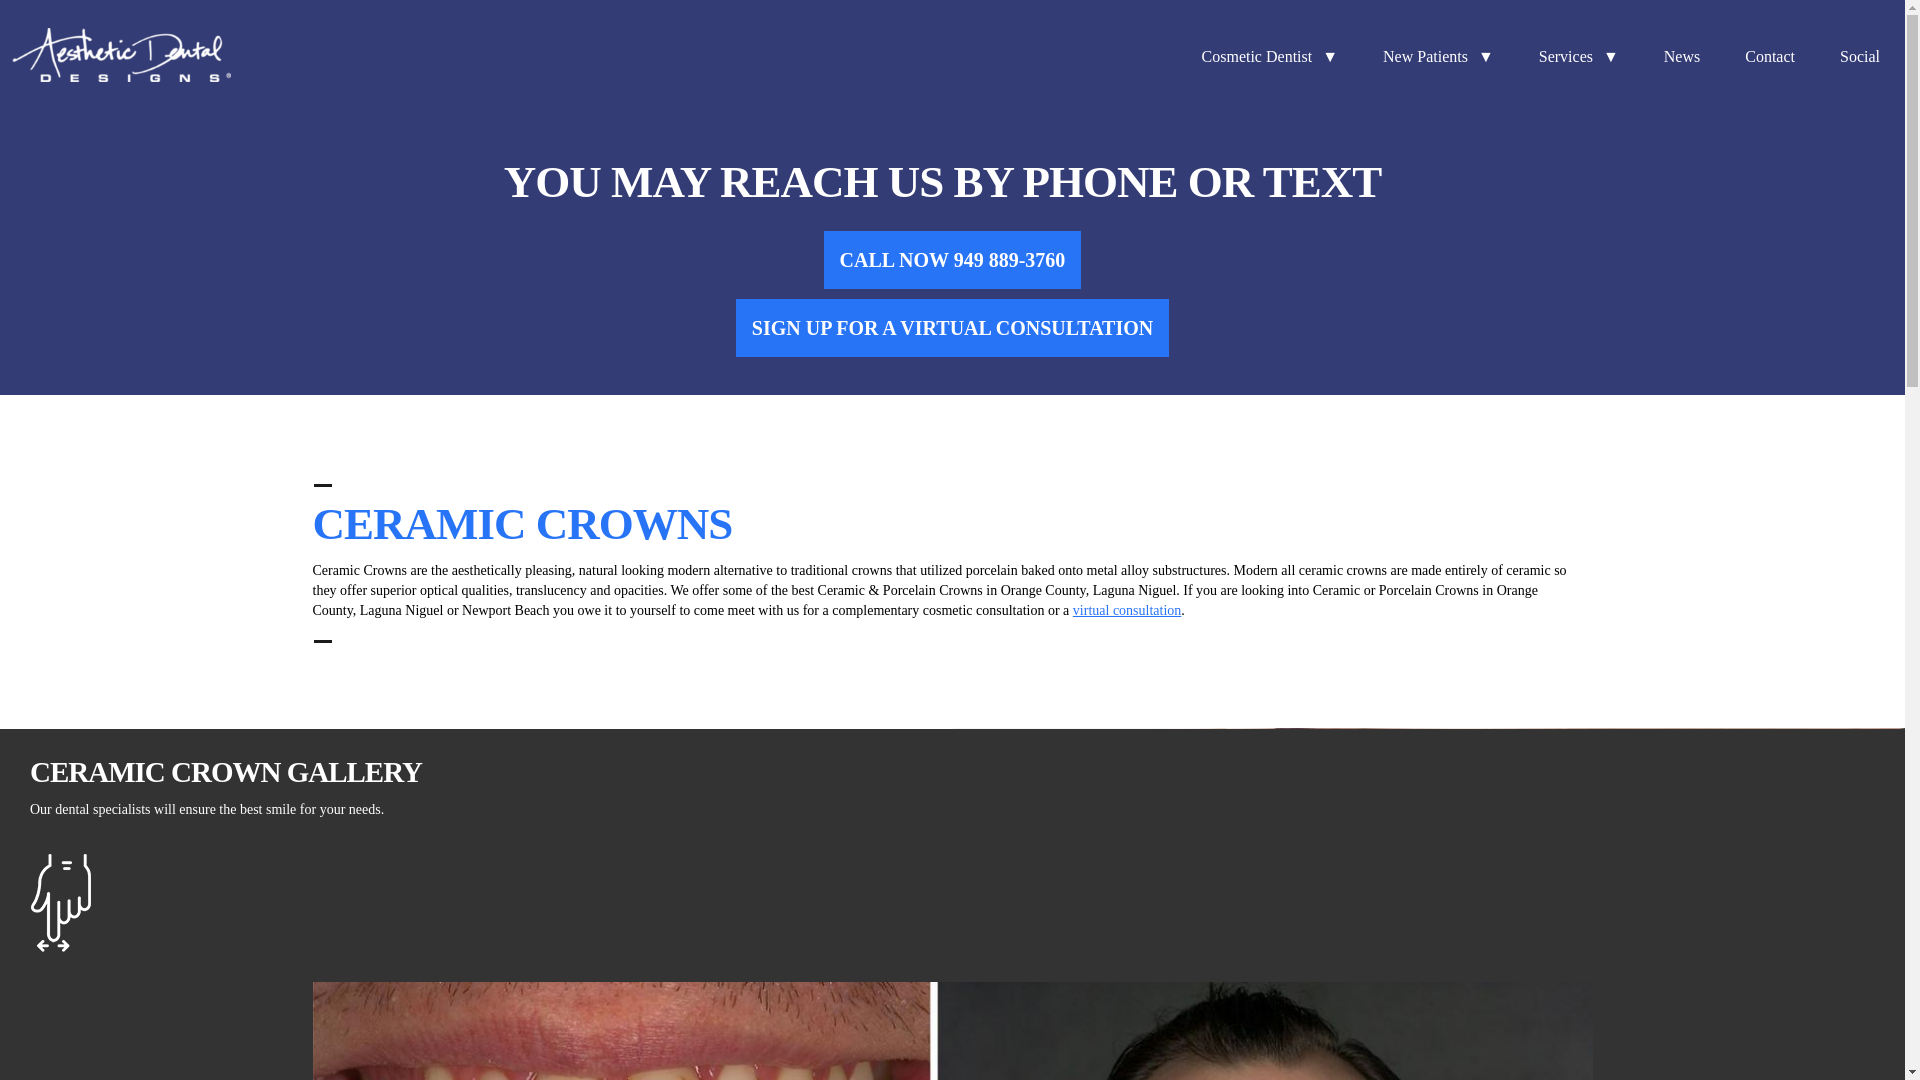 The image size is (1920, 1080). I want to click on Contact, so click(1772, 58).